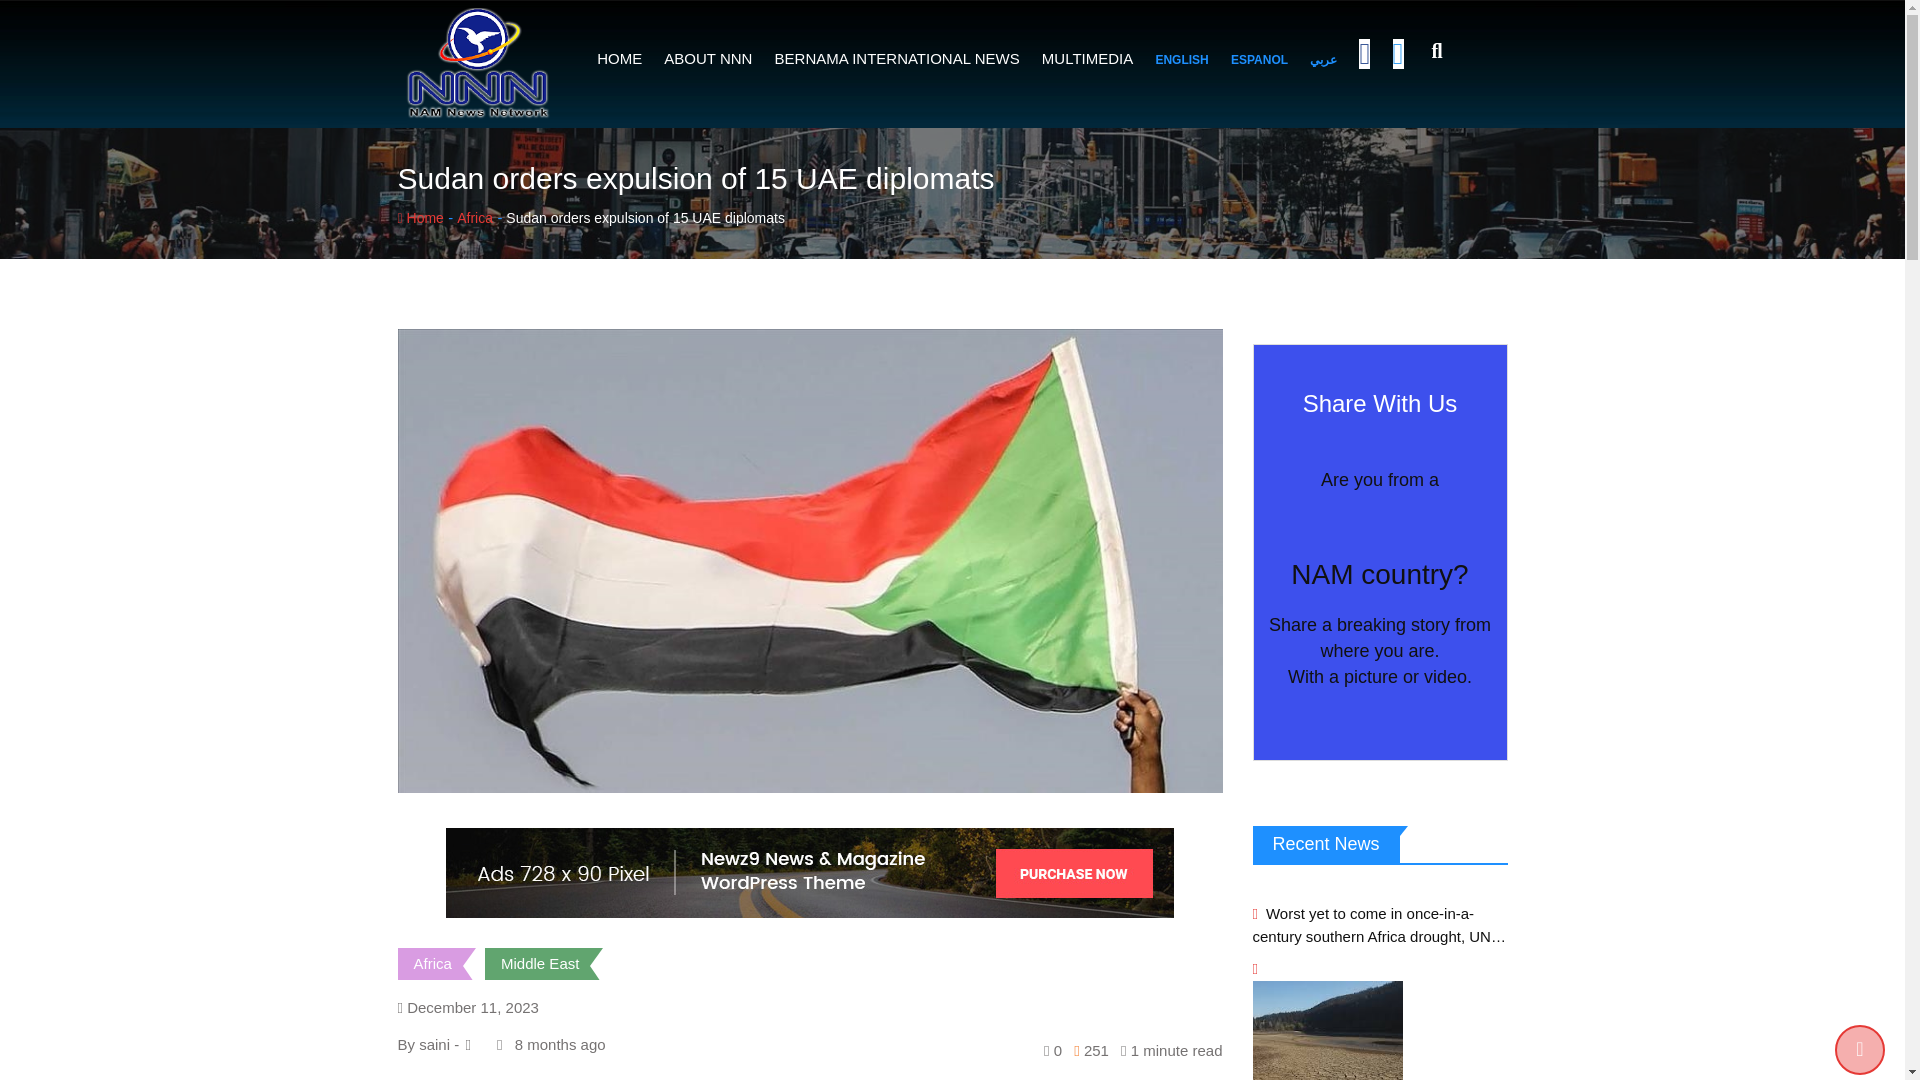 This screenshot has height=1080, width=1920. I want to click on MULTIMEDIA, so click(1087, 58).